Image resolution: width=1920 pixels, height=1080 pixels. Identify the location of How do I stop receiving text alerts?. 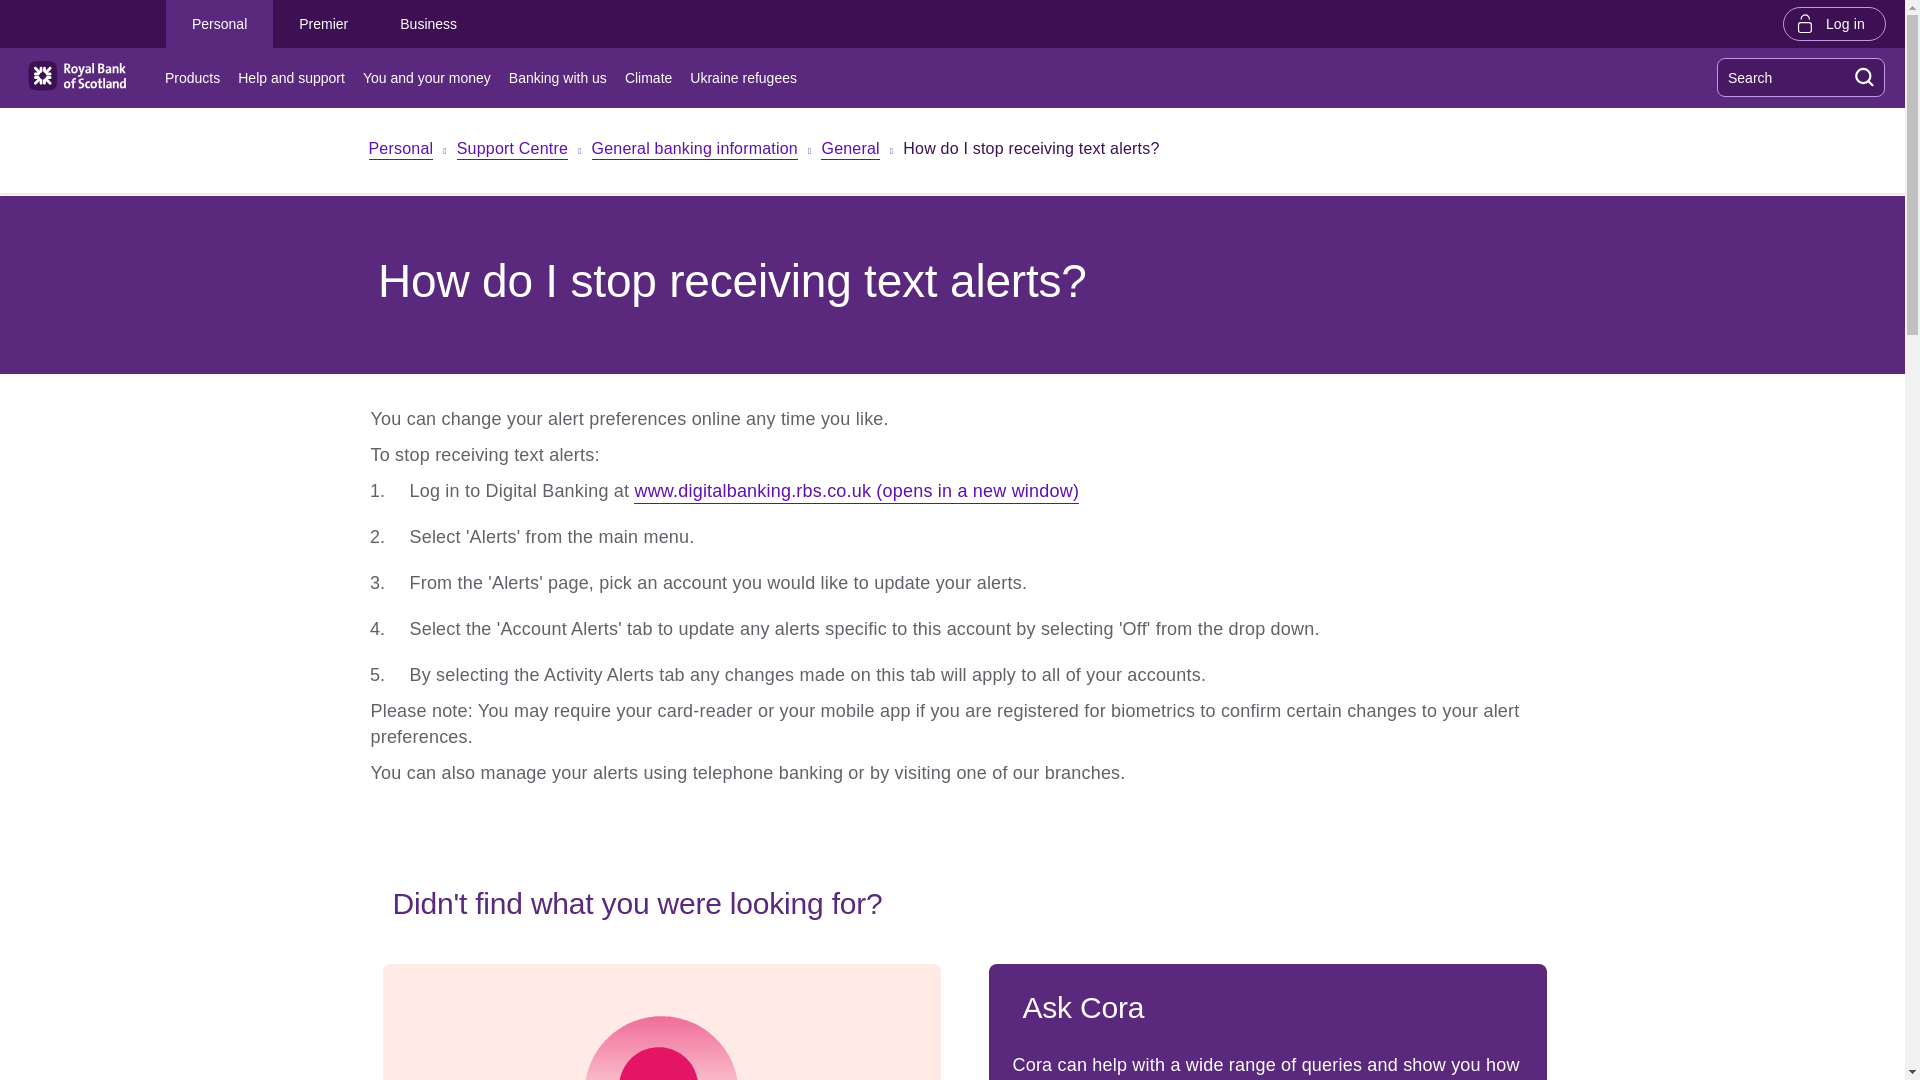
(1030, 152).